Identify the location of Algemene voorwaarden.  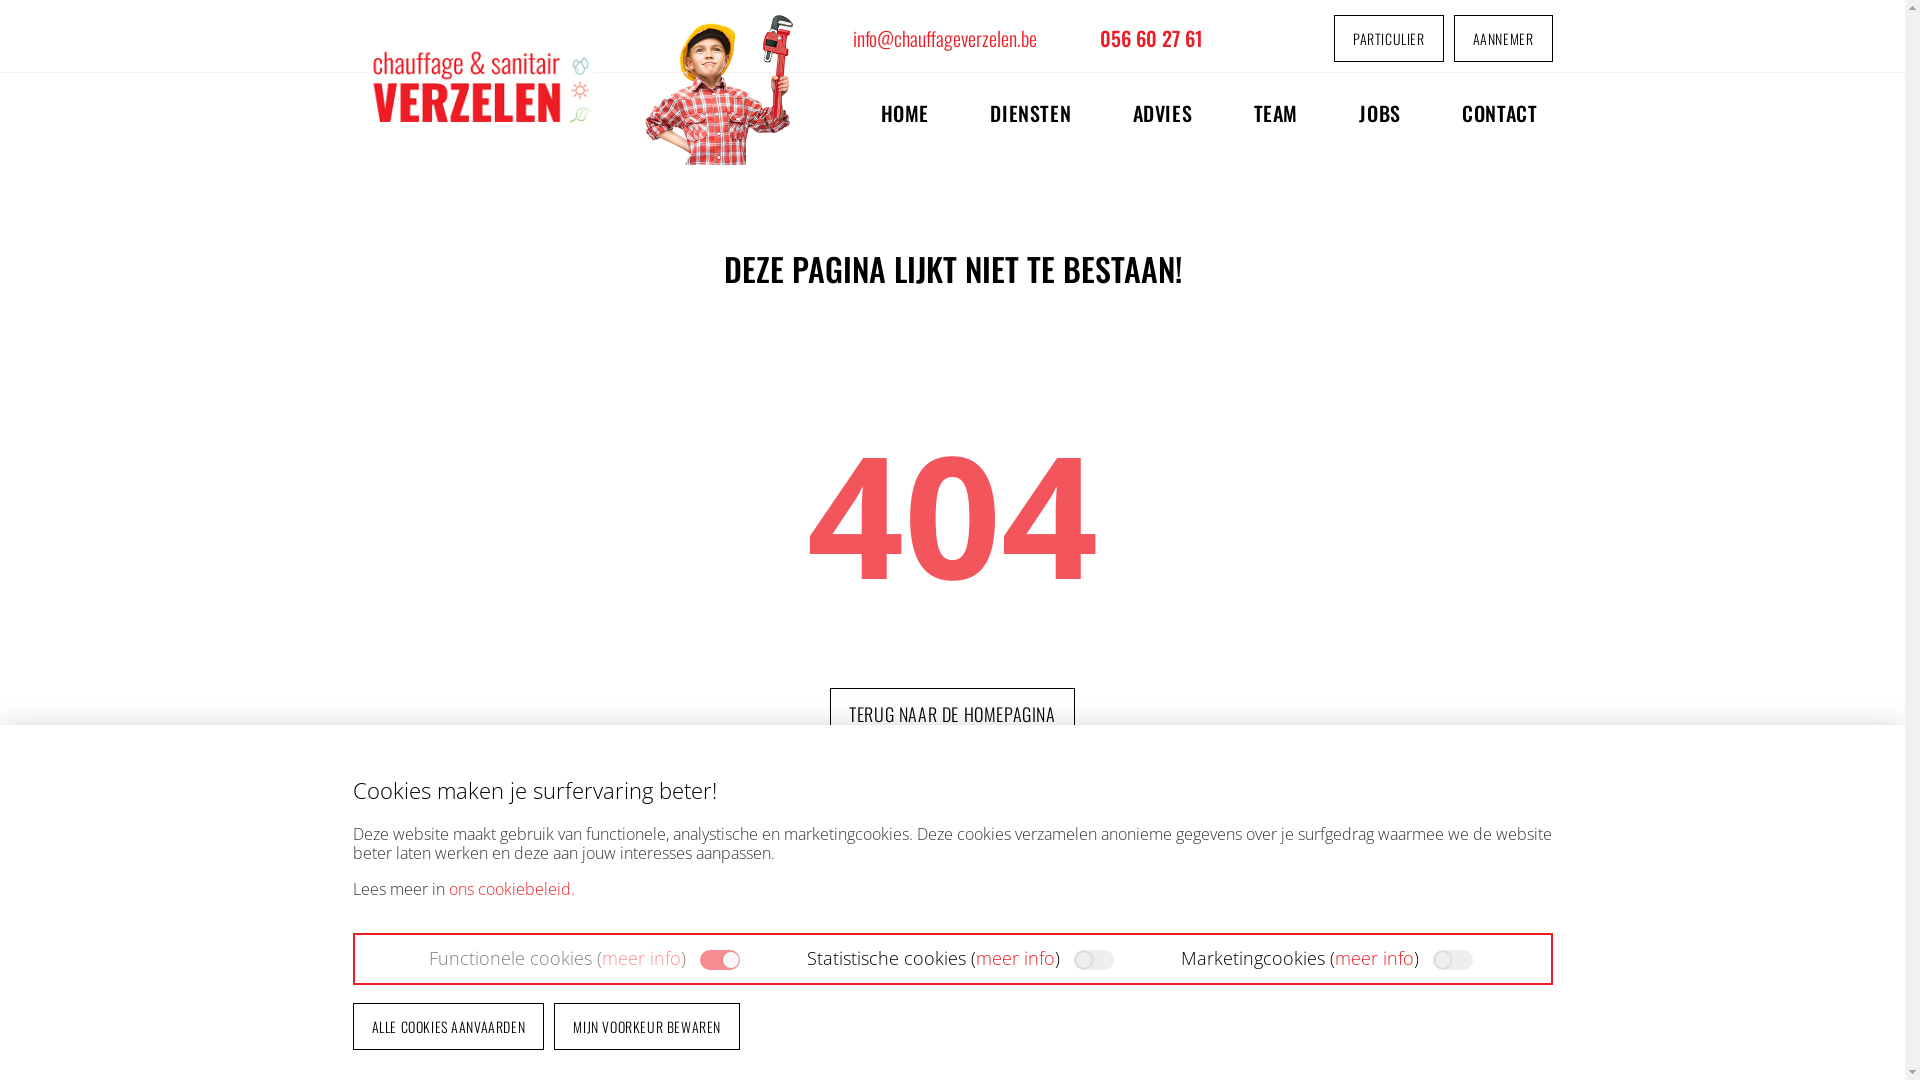
(1163, 954).